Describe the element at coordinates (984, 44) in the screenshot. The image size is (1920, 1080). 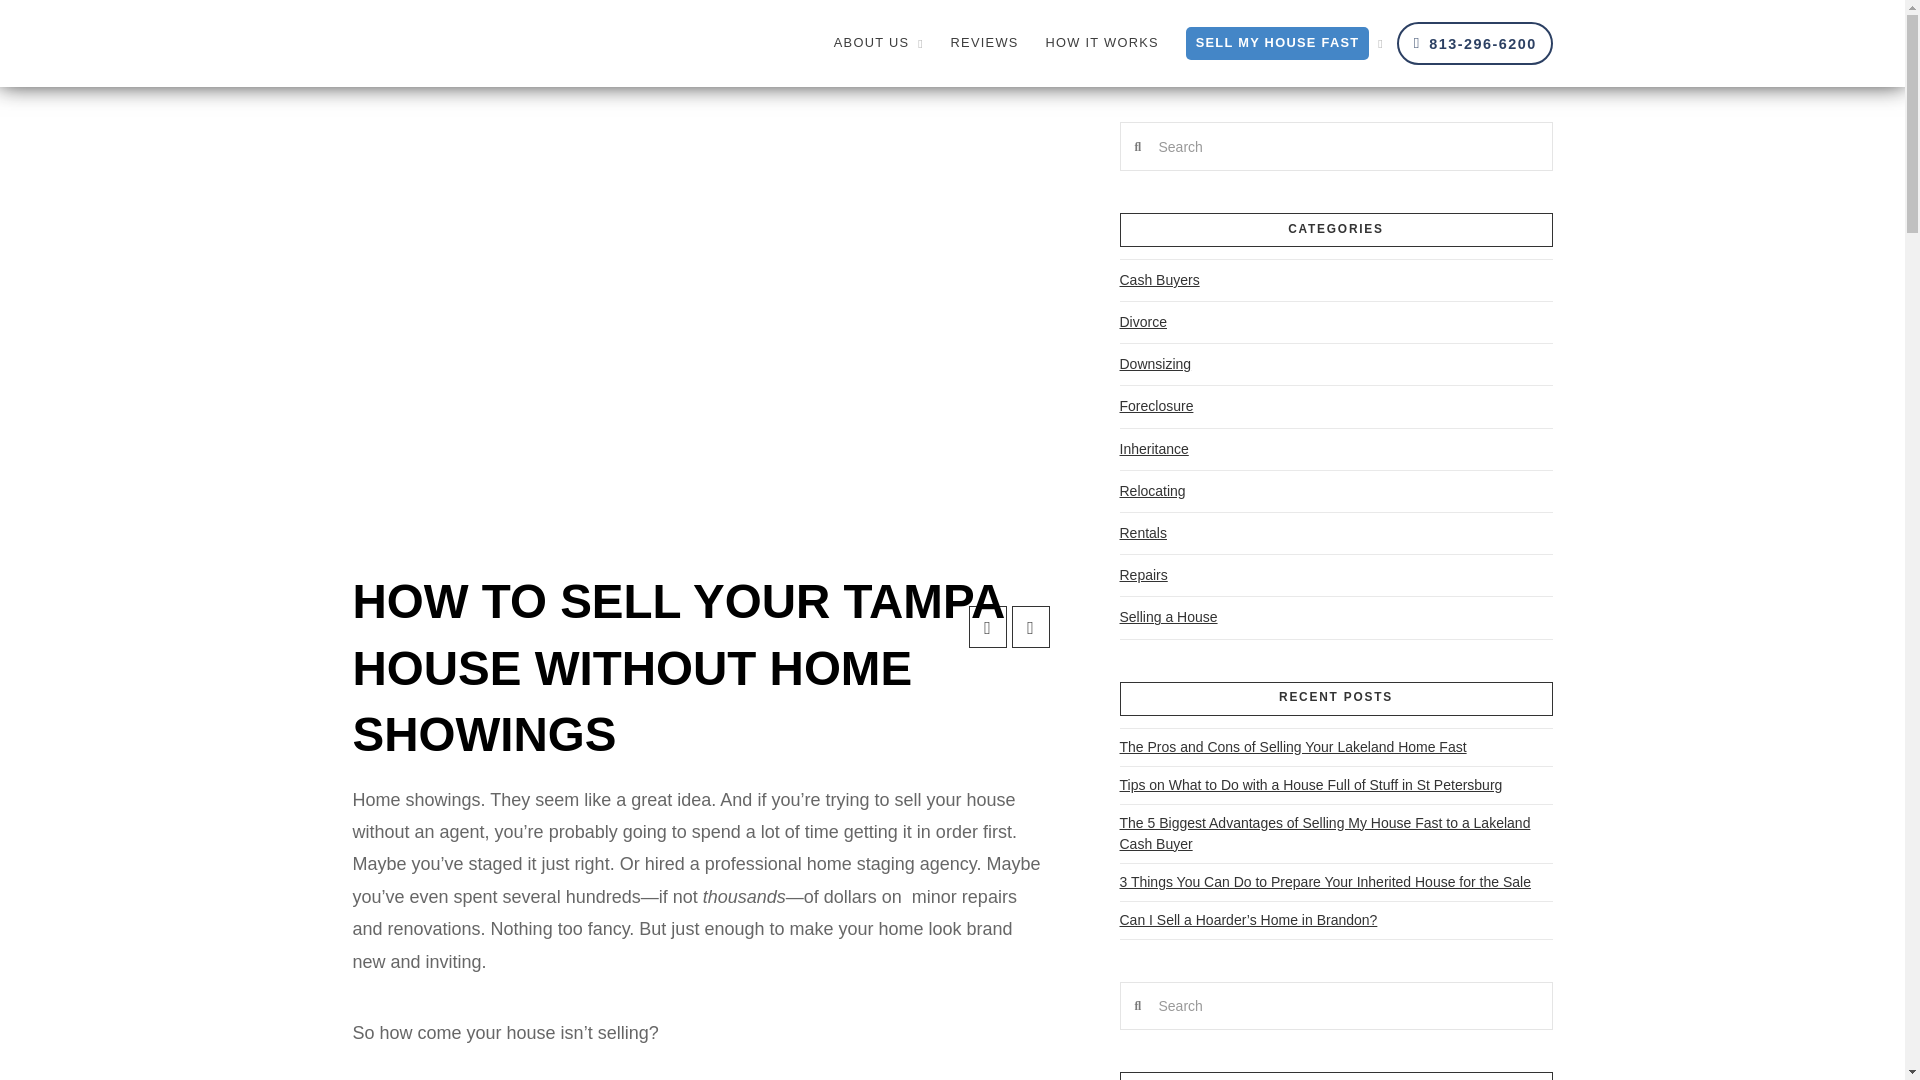
I see `REVIEWS` at that location.